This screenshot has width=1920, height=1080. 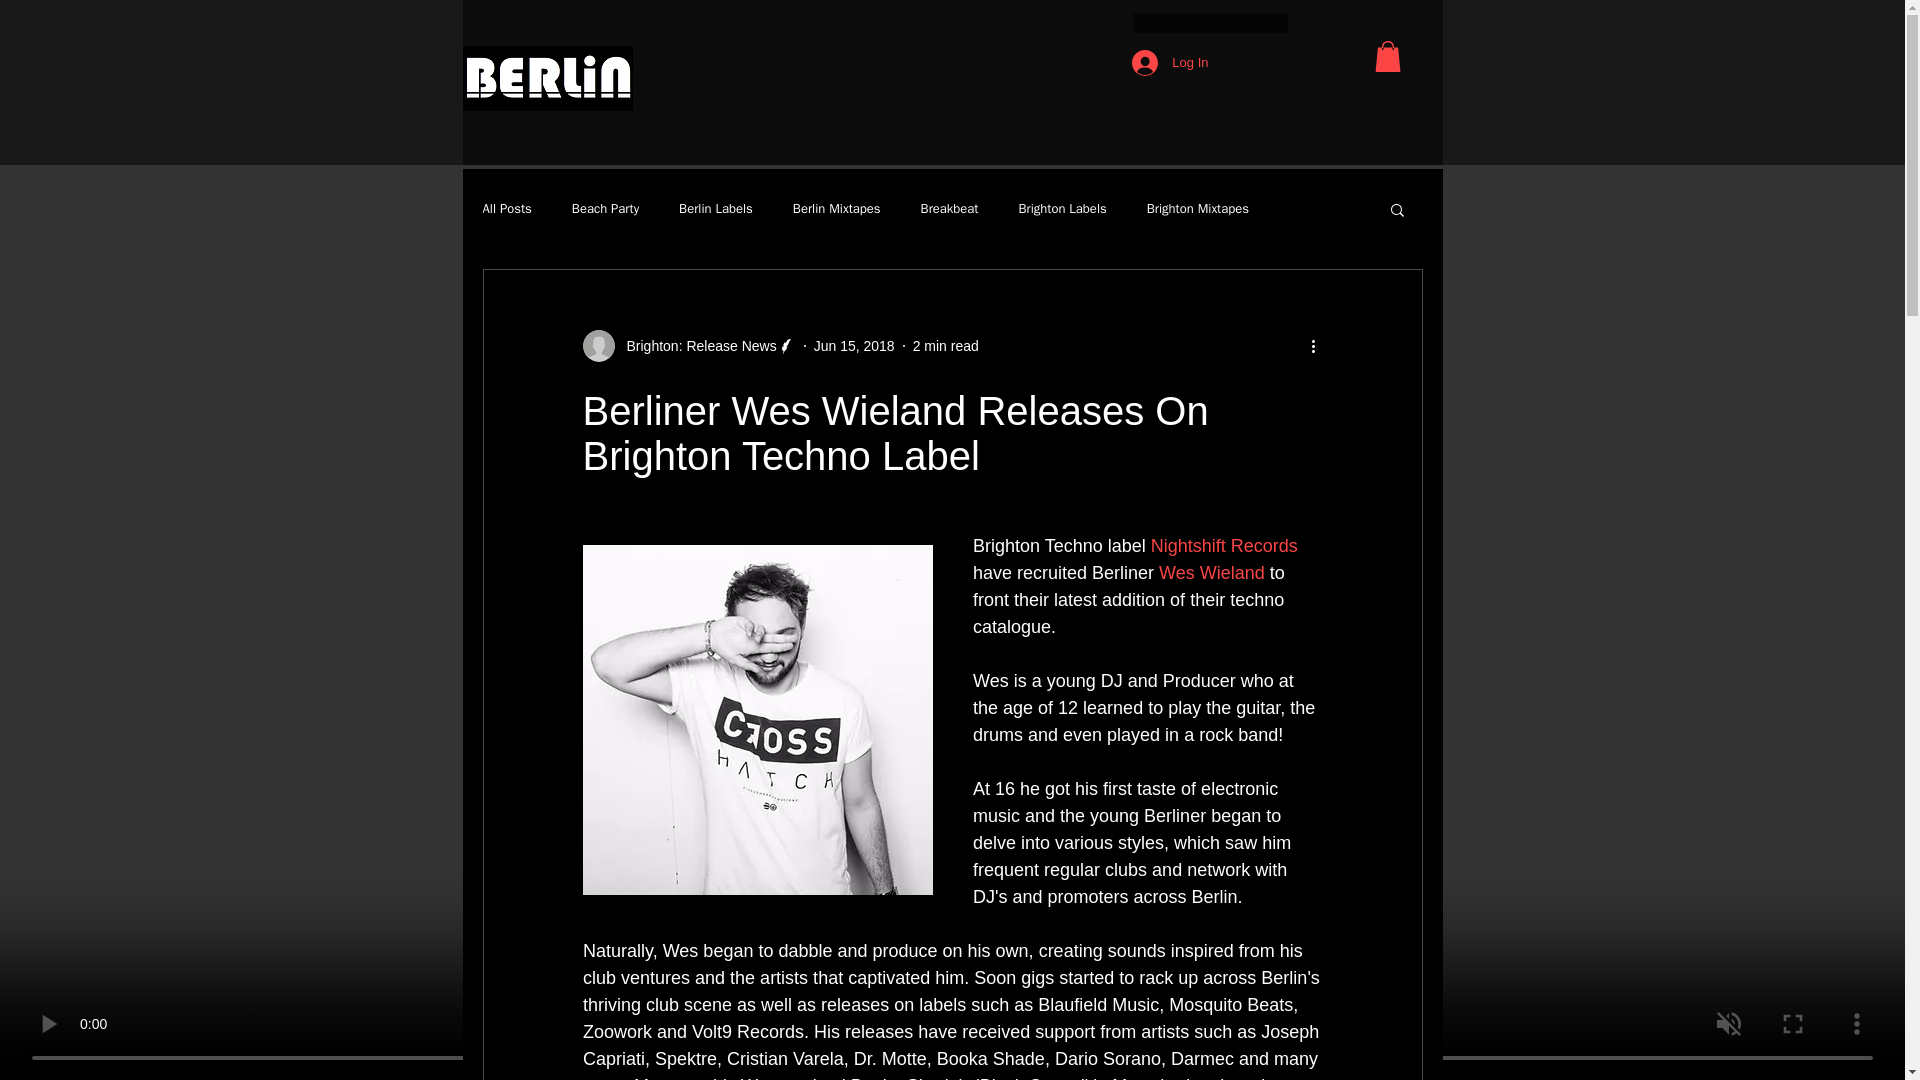 I want to click on Log In, so click(x=1169, y=63).